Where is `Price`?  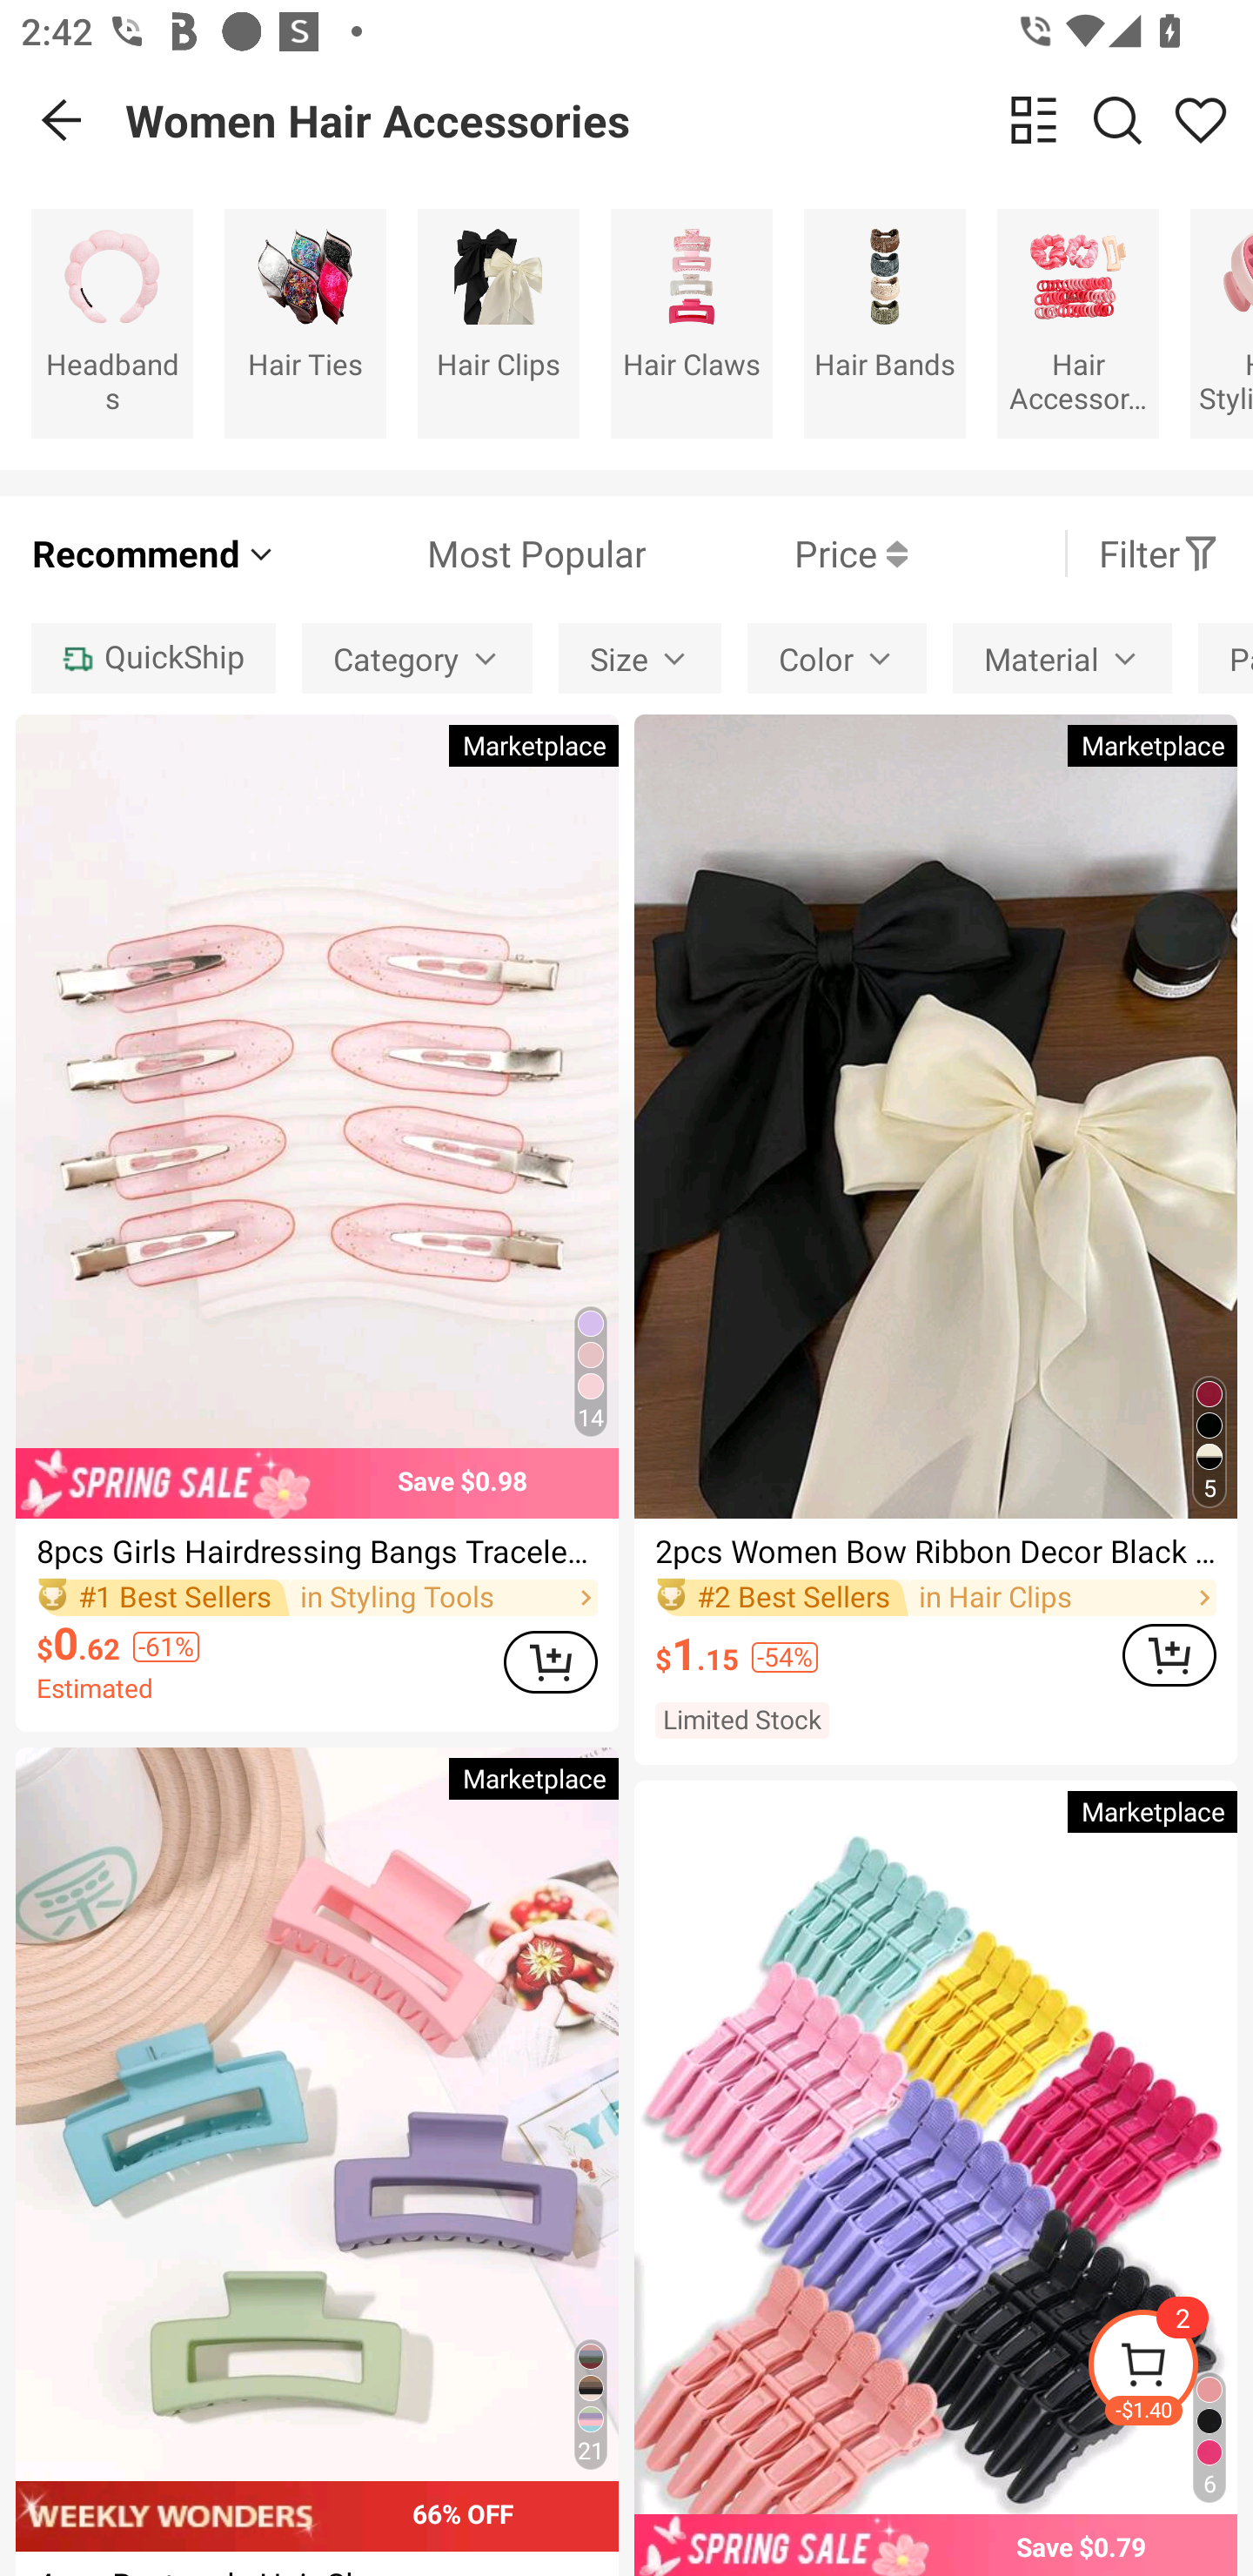
Price is located at coordinates (776, 553).